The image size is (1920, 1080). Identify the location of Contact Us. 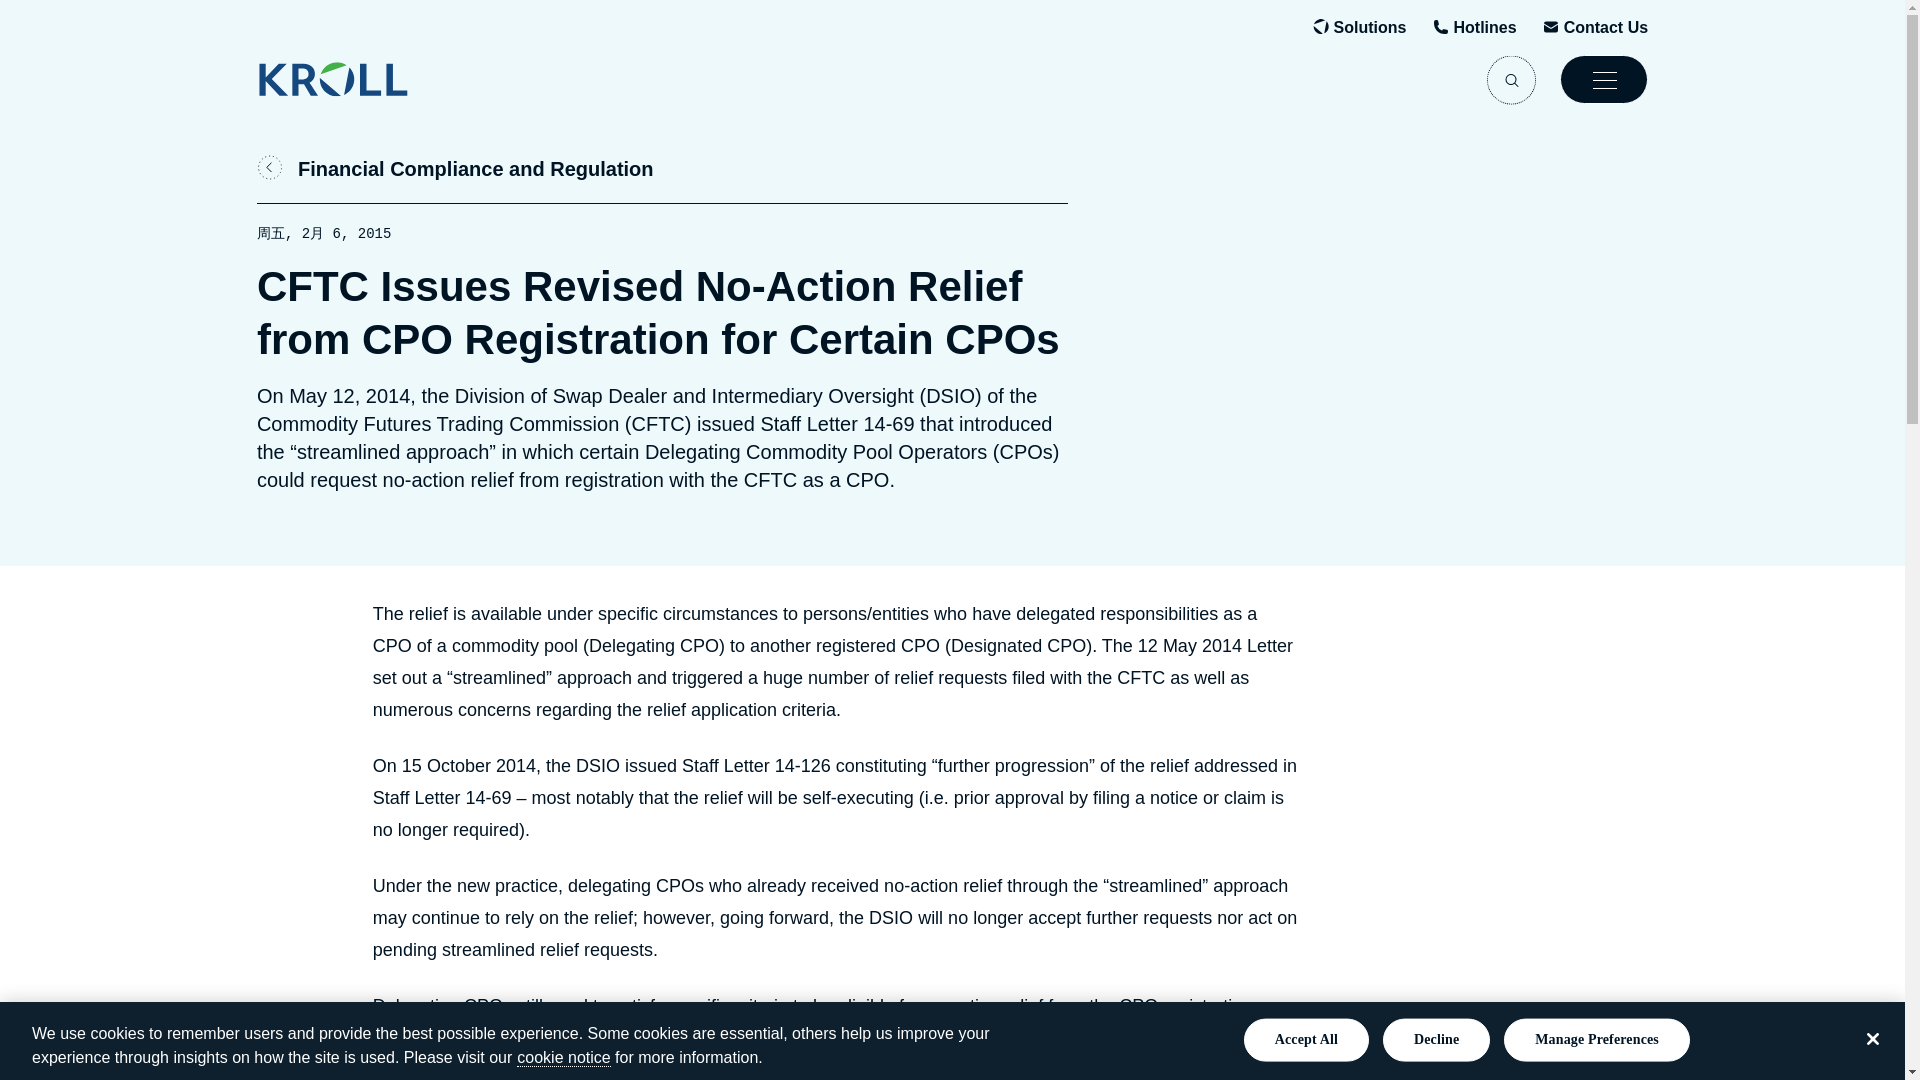
(1606, 28).